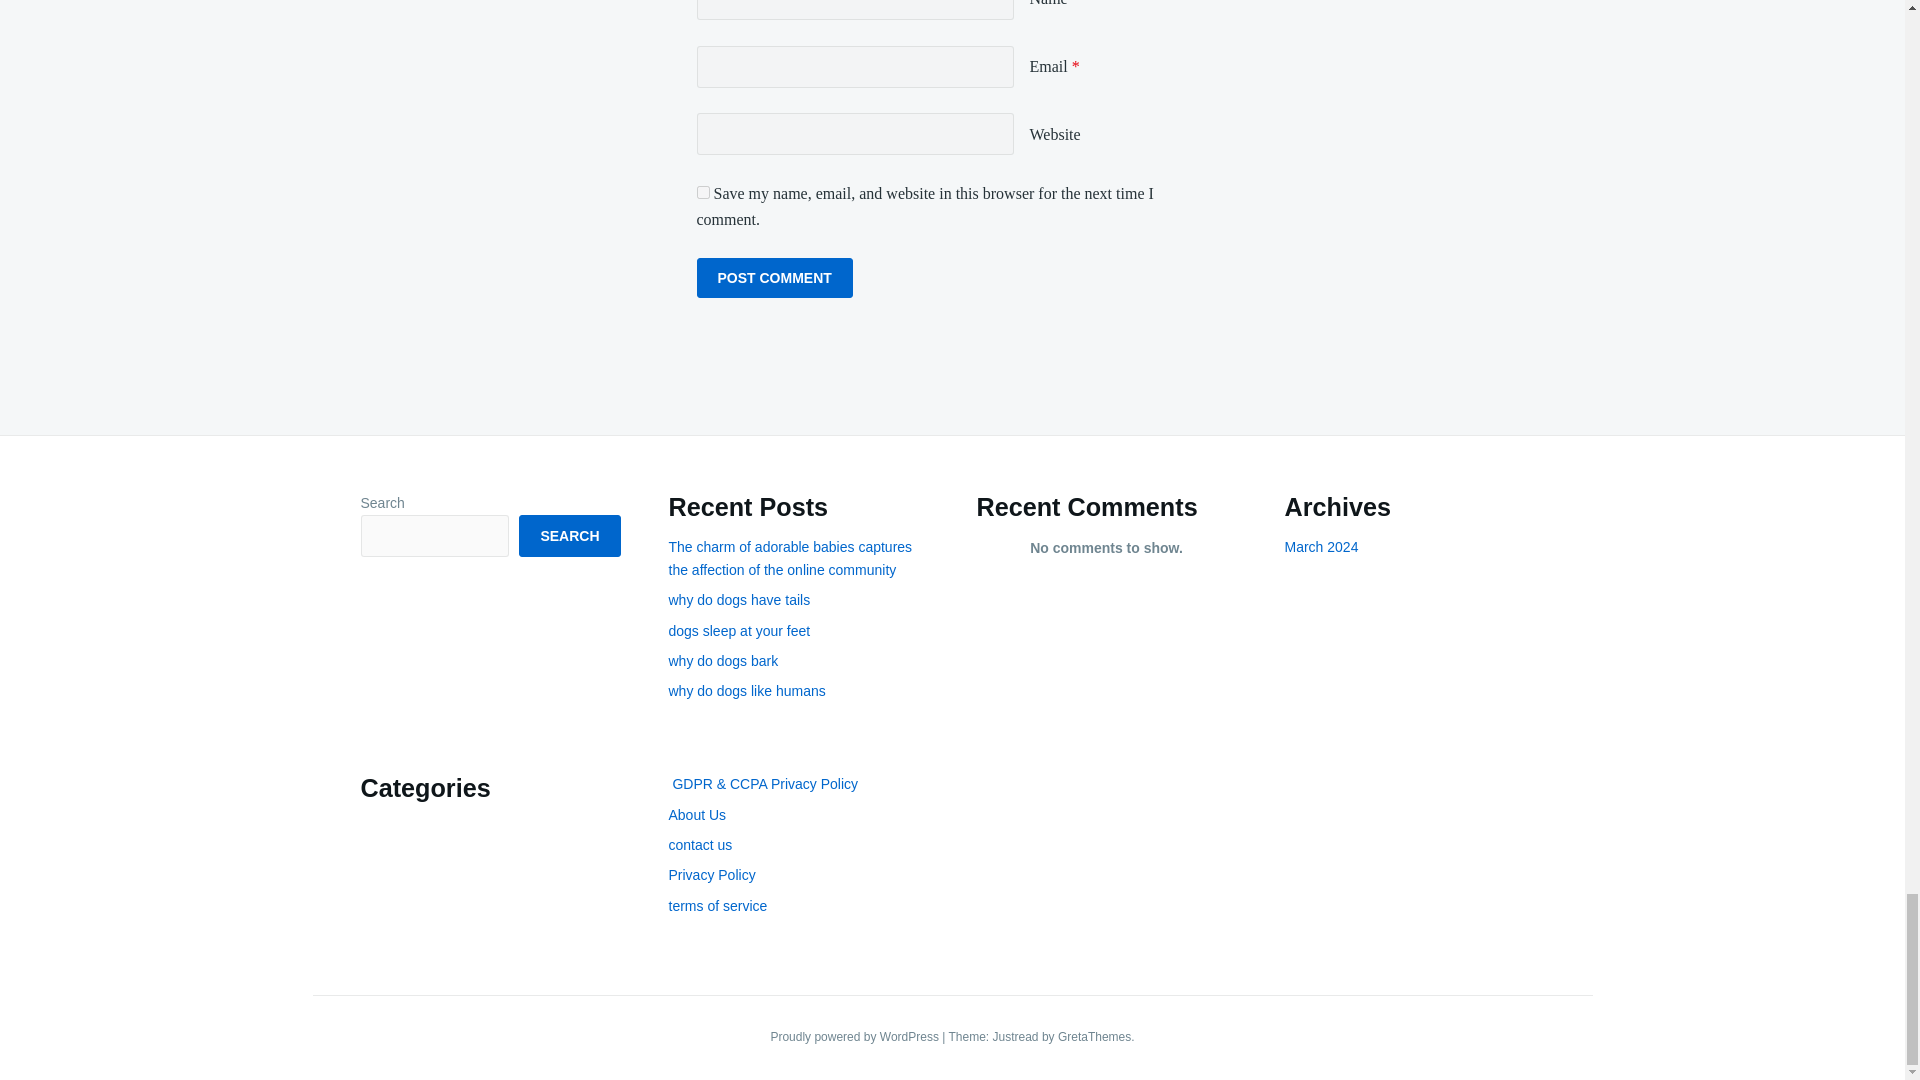 The width and height of the screenshot is (1920, 1080). I want to click on contact us, so click(700, 845).